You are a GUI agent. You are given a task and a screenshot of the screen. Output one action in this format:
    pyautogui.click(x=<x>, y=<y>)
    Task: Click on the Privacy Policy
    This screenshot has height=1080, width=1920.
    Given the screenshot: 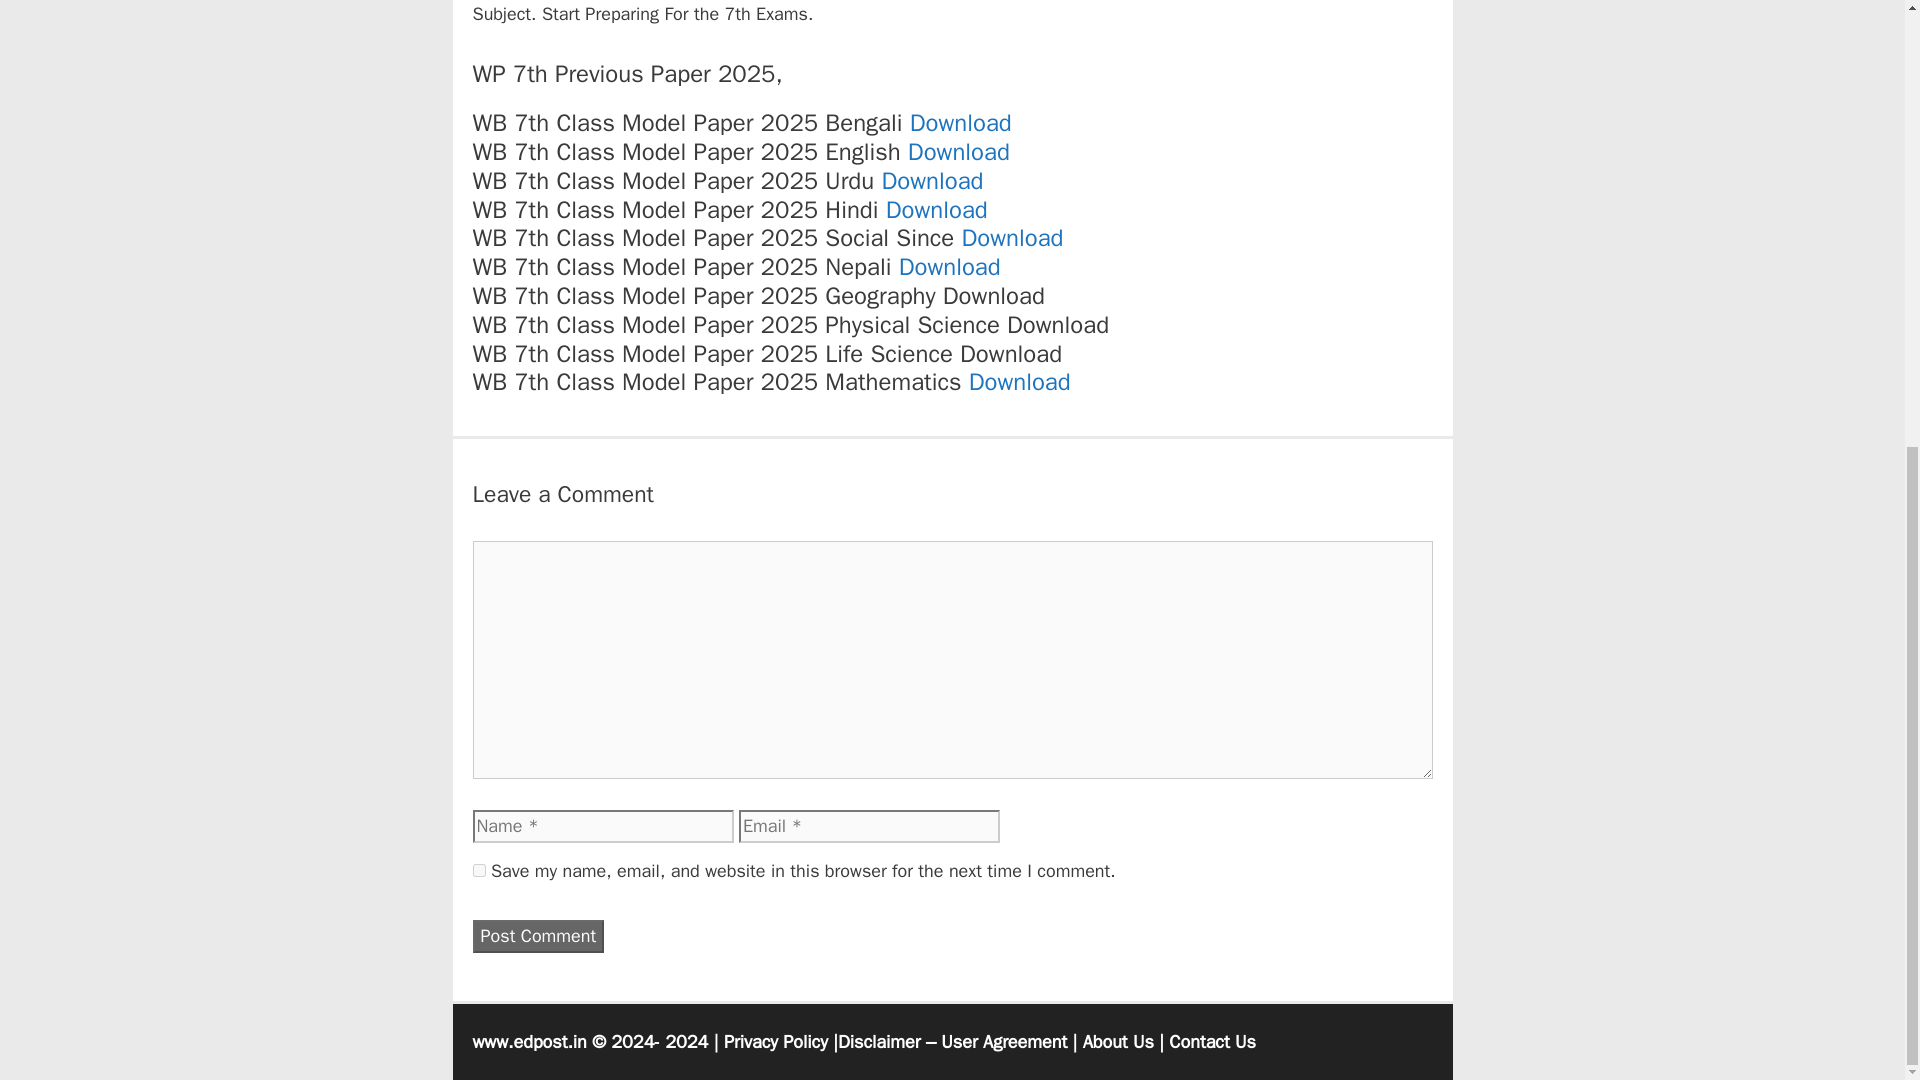 What is the action you would take?
    pyautogui.click(x=775, y=1042)
    